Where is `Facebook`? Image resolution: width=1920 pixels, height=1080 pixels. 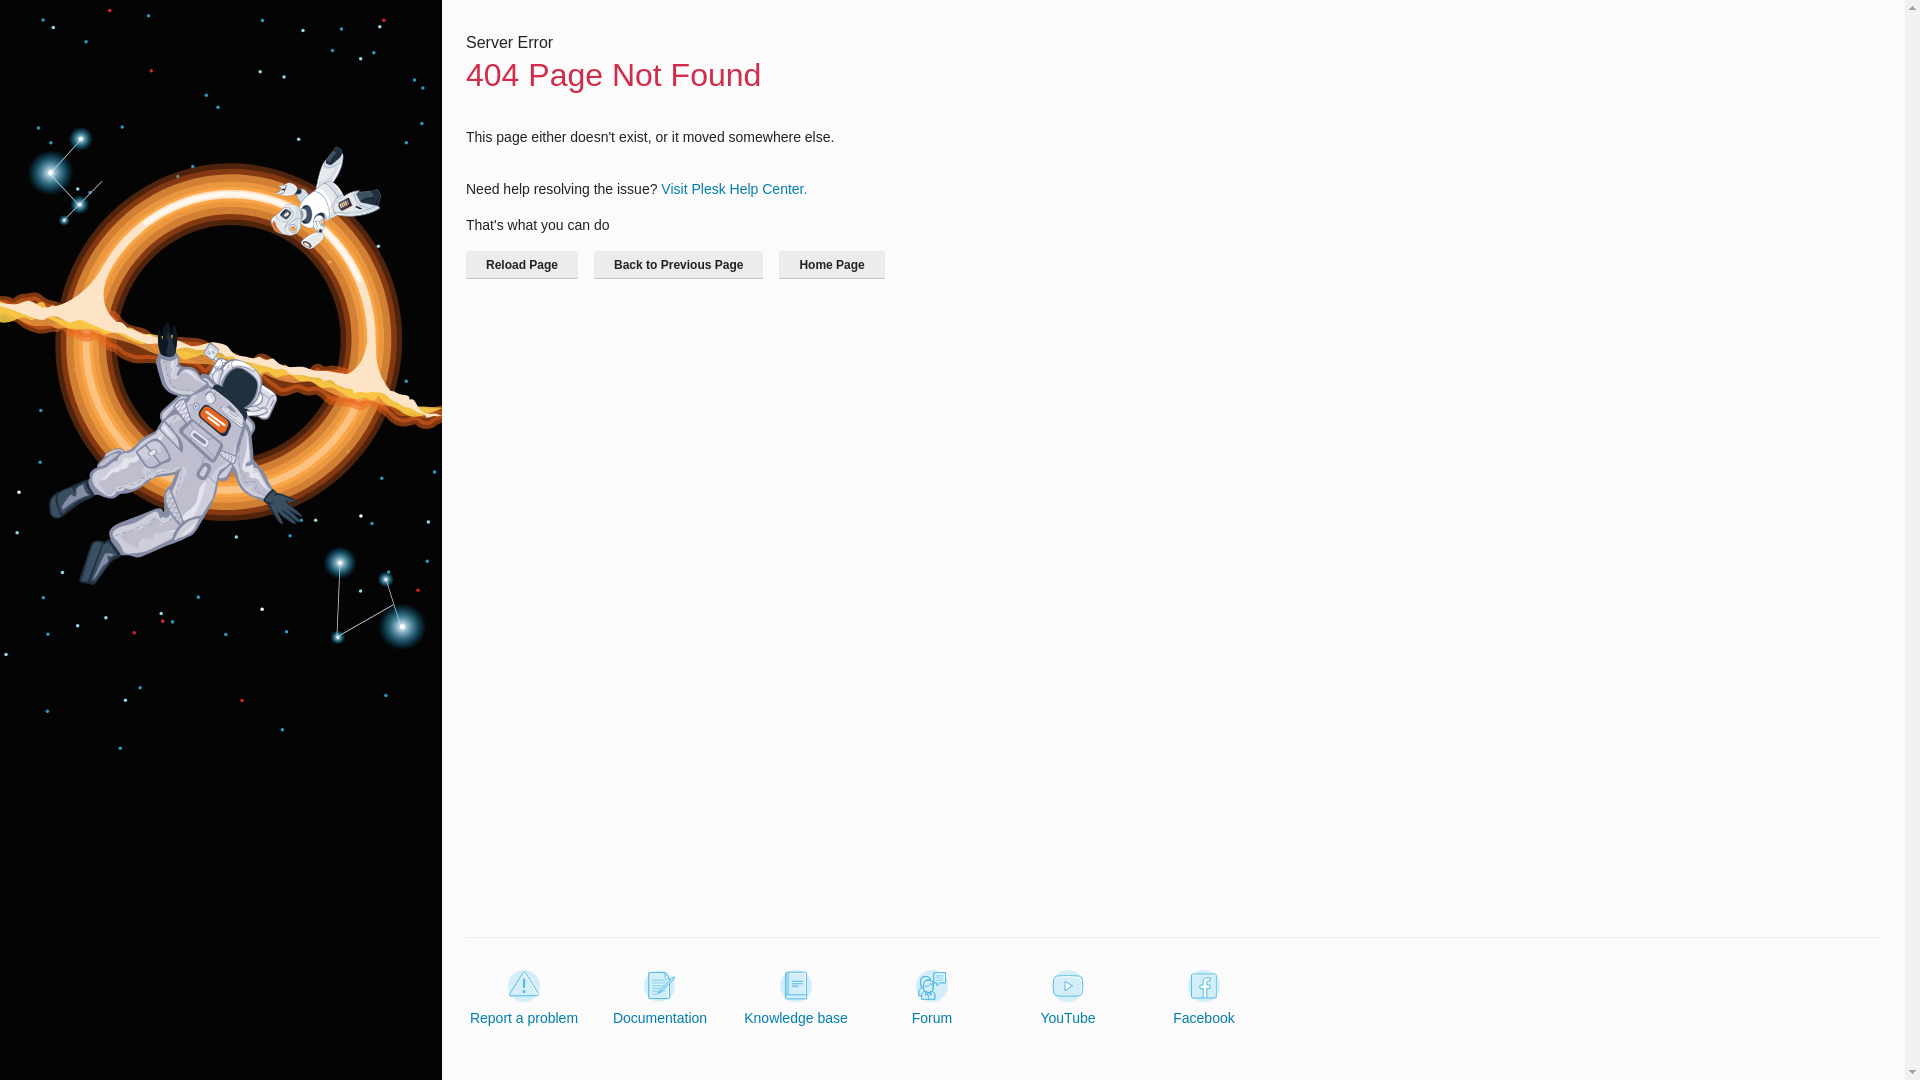
Facebook is located at coordinates (1204, 998).